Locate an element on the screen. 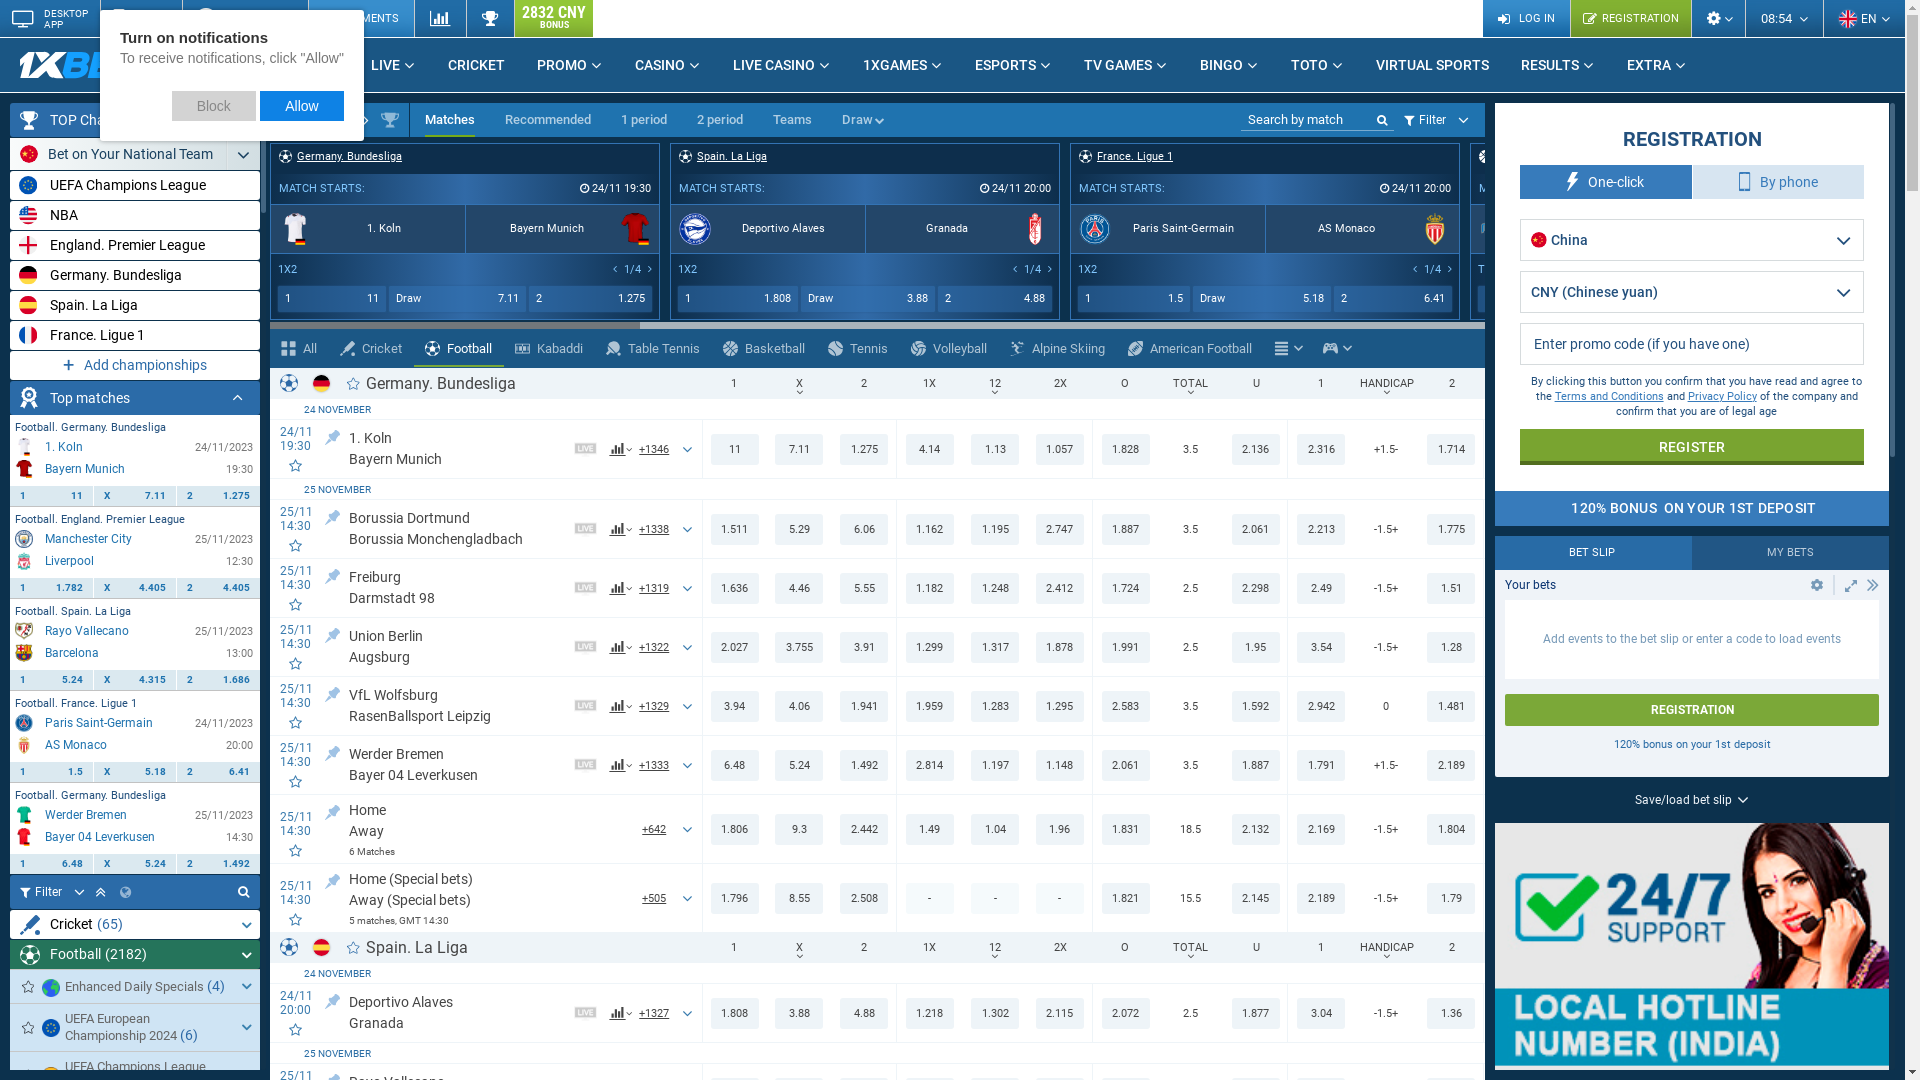 The height and width of the screenshot is (1080, 1920). Allow is located at coordinates (302, 106).